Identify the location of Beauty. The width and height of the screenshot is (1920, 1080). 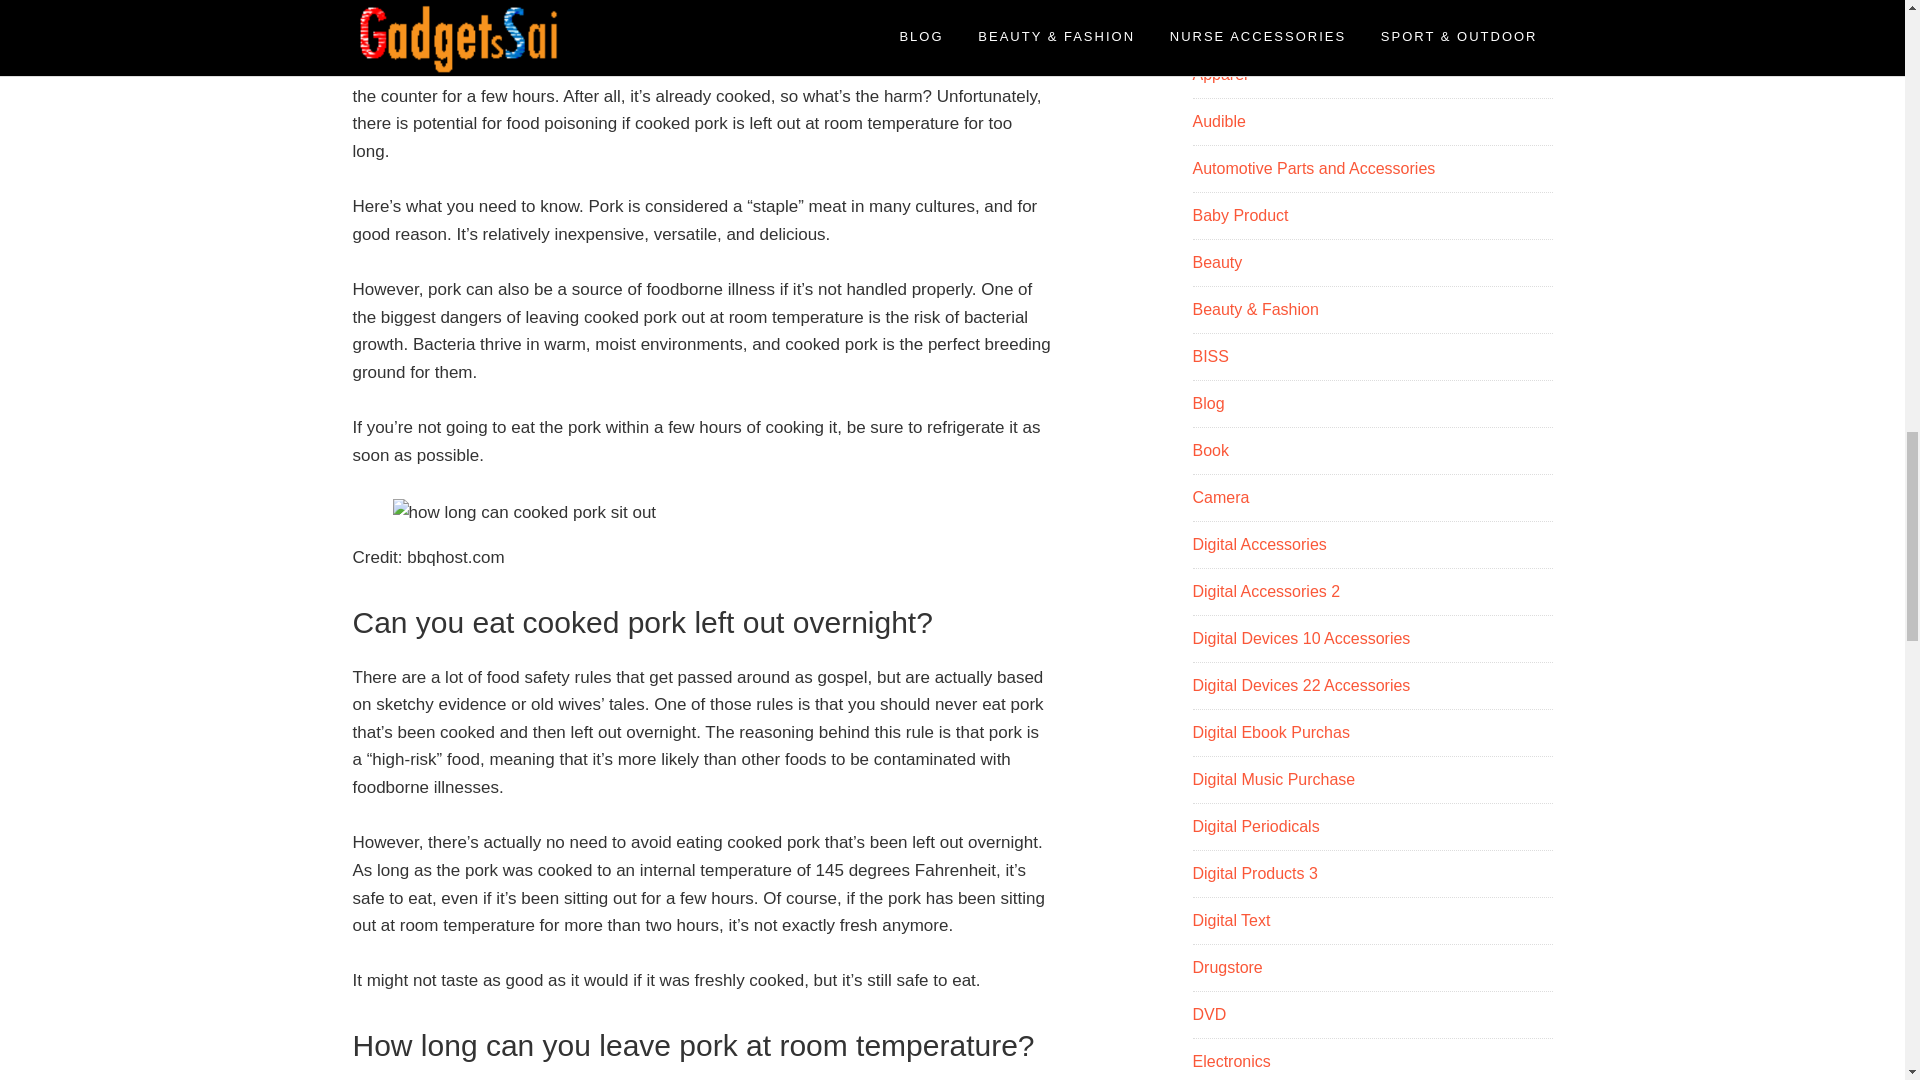
(1217, 262).